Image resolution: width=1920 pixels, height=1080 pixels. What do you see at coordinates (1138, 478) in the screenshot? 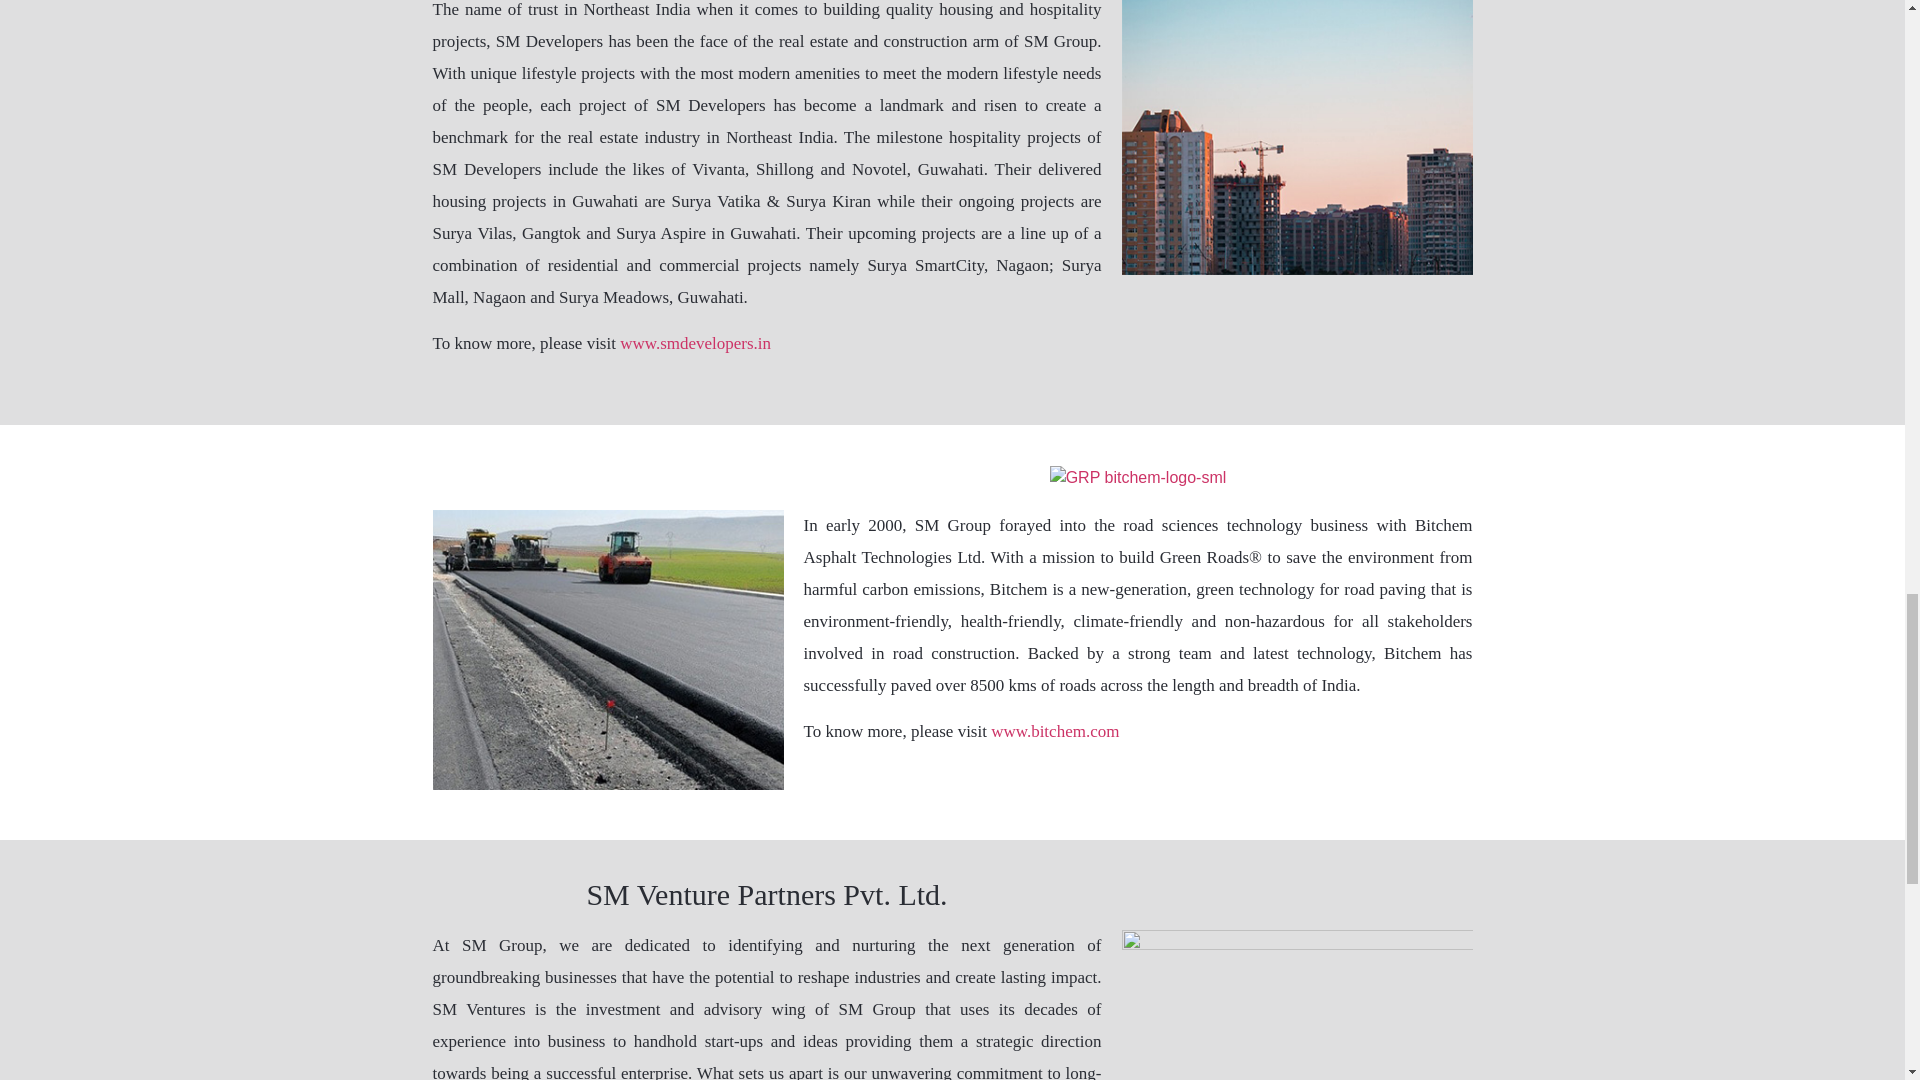
I see `GRP bitchem-logo-sml` at bounding box center [1138, 478].